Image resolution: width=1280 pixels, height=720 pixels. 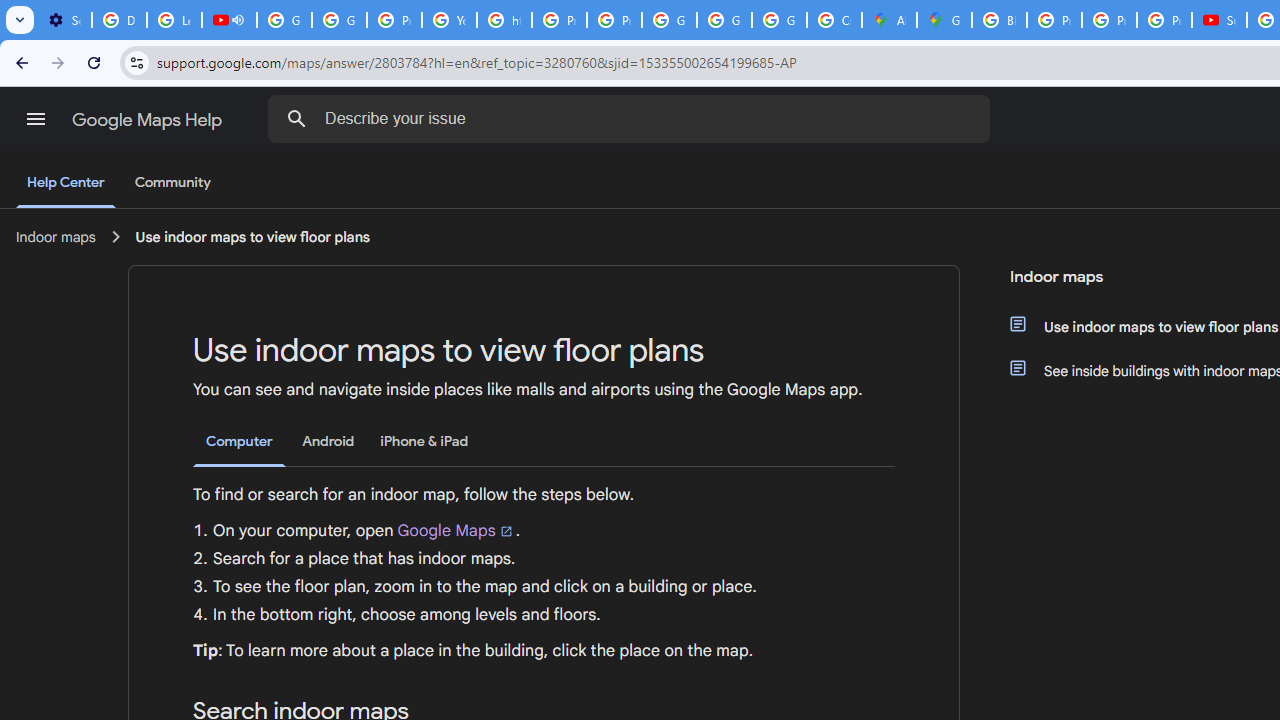 What do you see at coordinates (1218, 20) in the screenshot?
I see `Subscriptions - YouTube` at bounding box center [1218, 20].